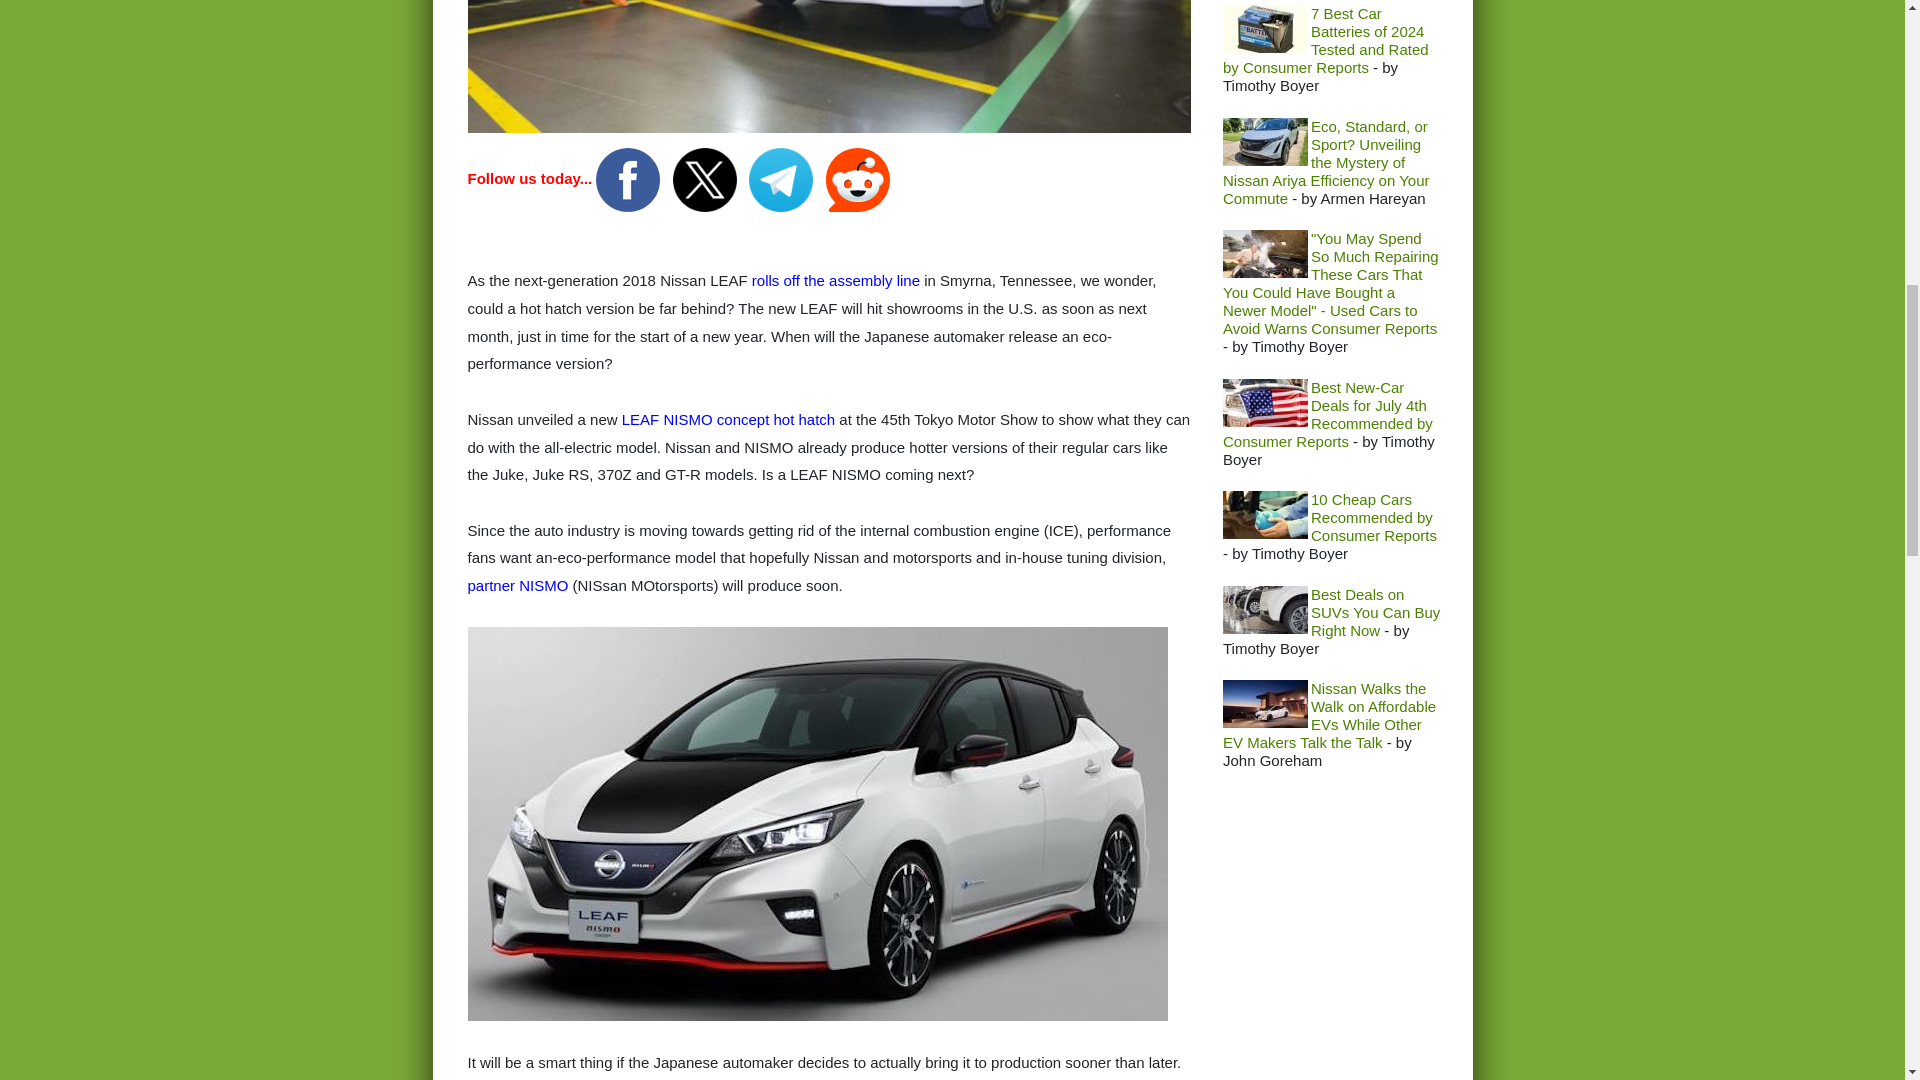 The width and height of the screenshot is (1920, 1080). I want to click on Join us on Telegram!, so click(782, 178).